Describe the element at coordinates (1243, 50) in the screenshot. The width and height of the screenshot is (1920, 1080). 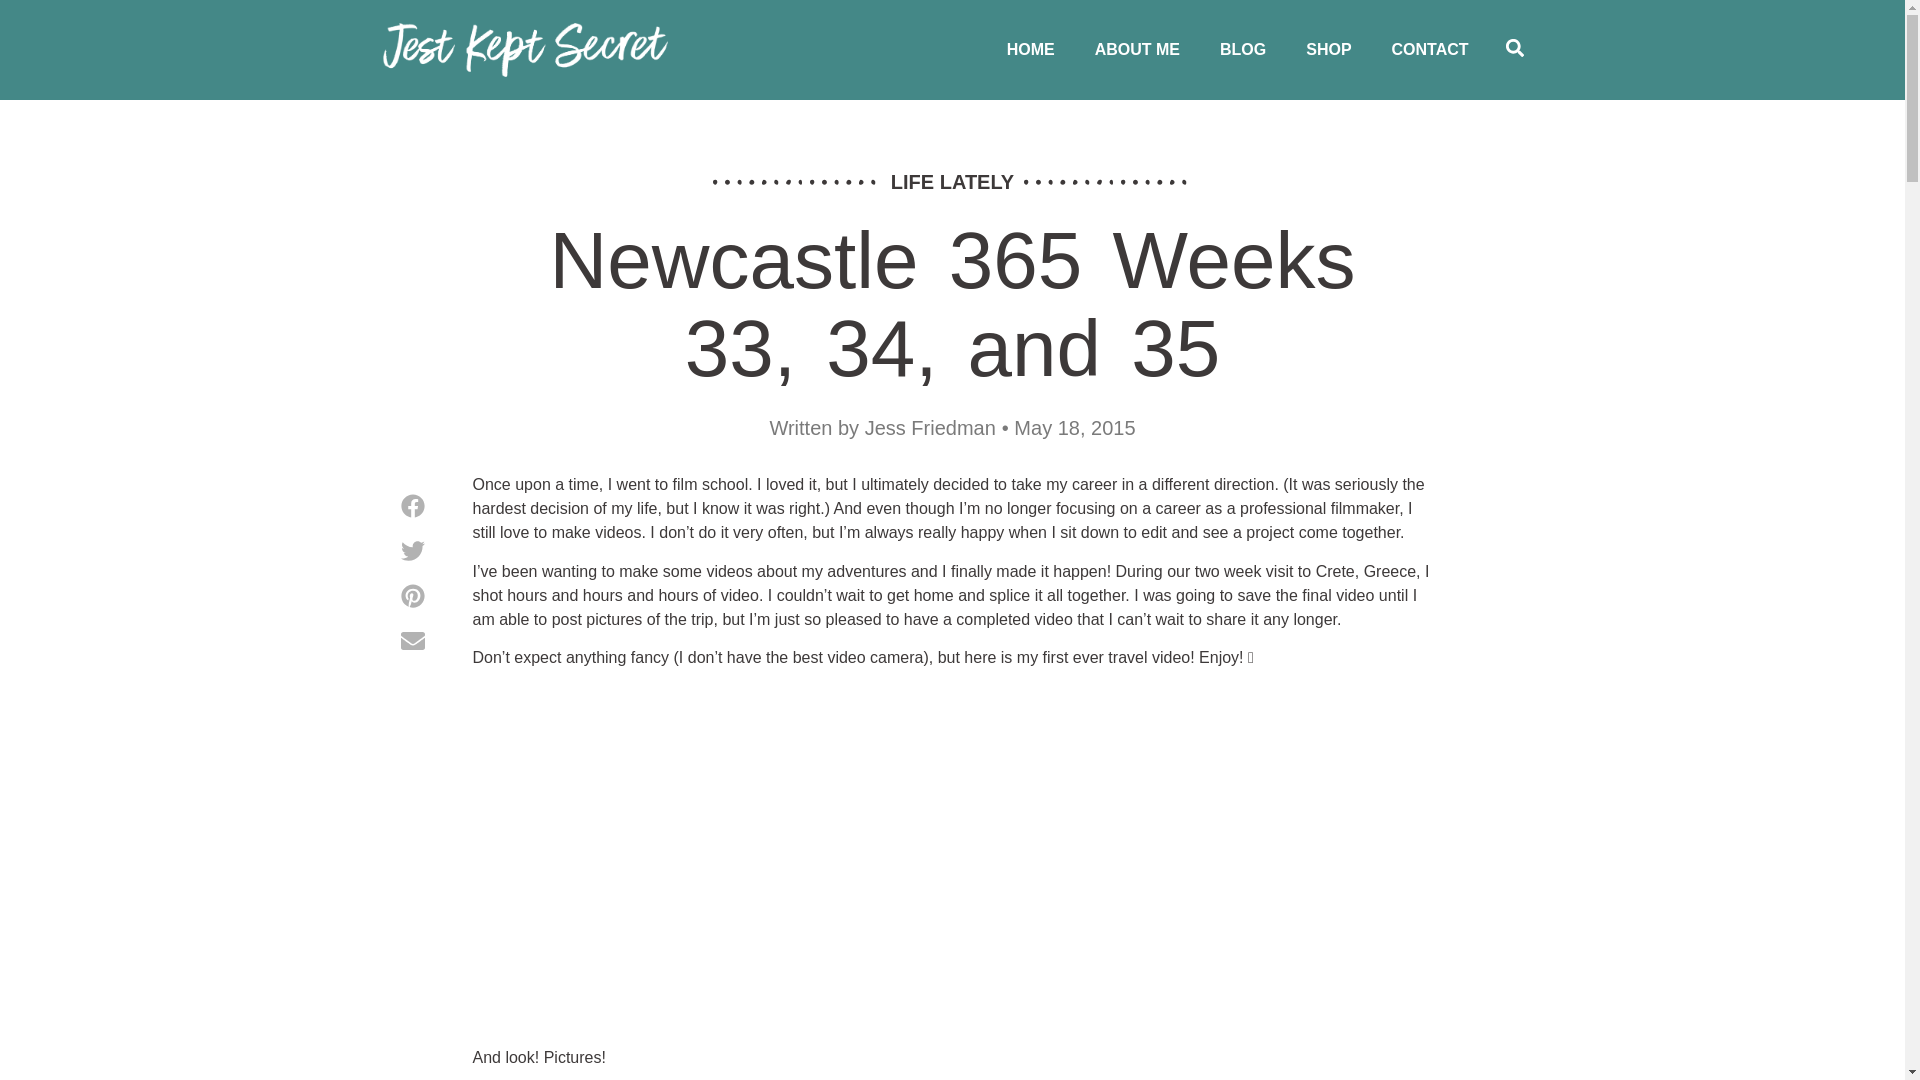
I see `BLOG` at that location.